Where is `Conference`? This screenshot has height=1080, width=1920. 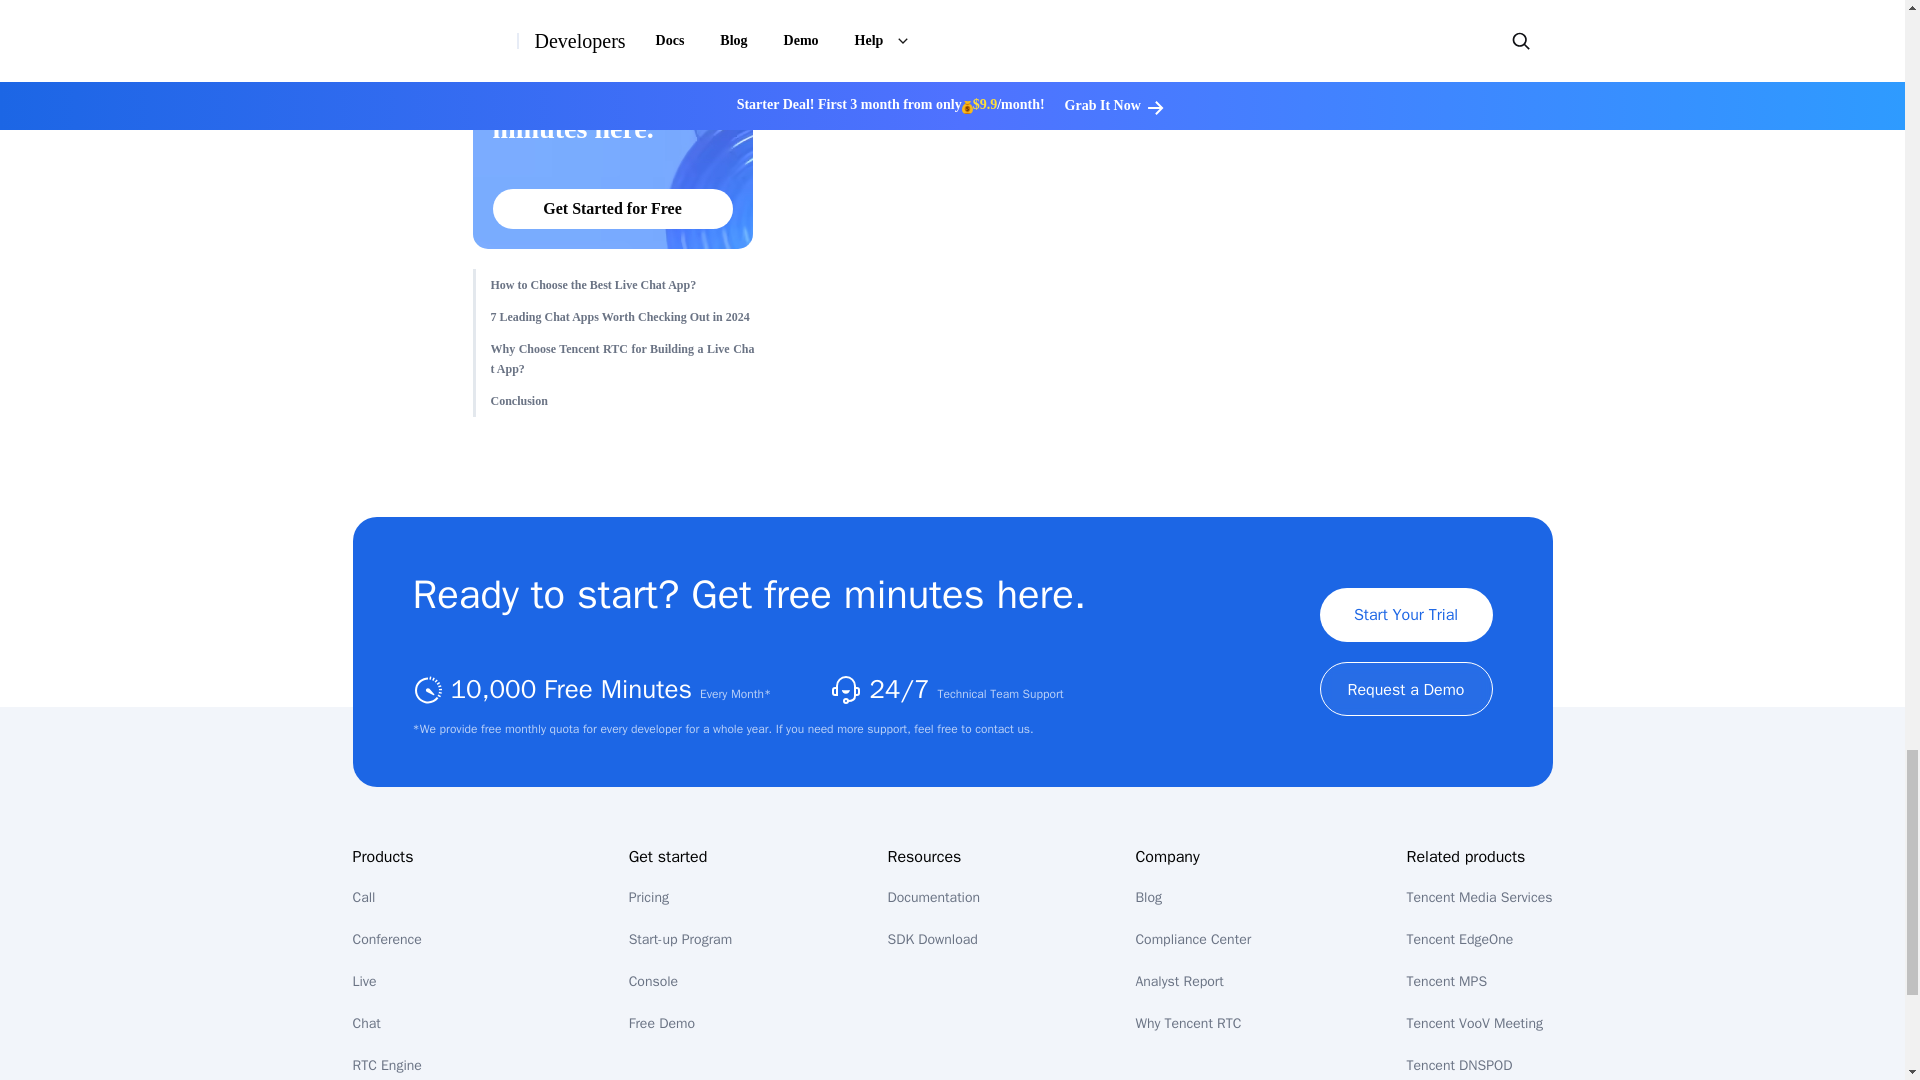
Conference is located at coordinates (386, 939).